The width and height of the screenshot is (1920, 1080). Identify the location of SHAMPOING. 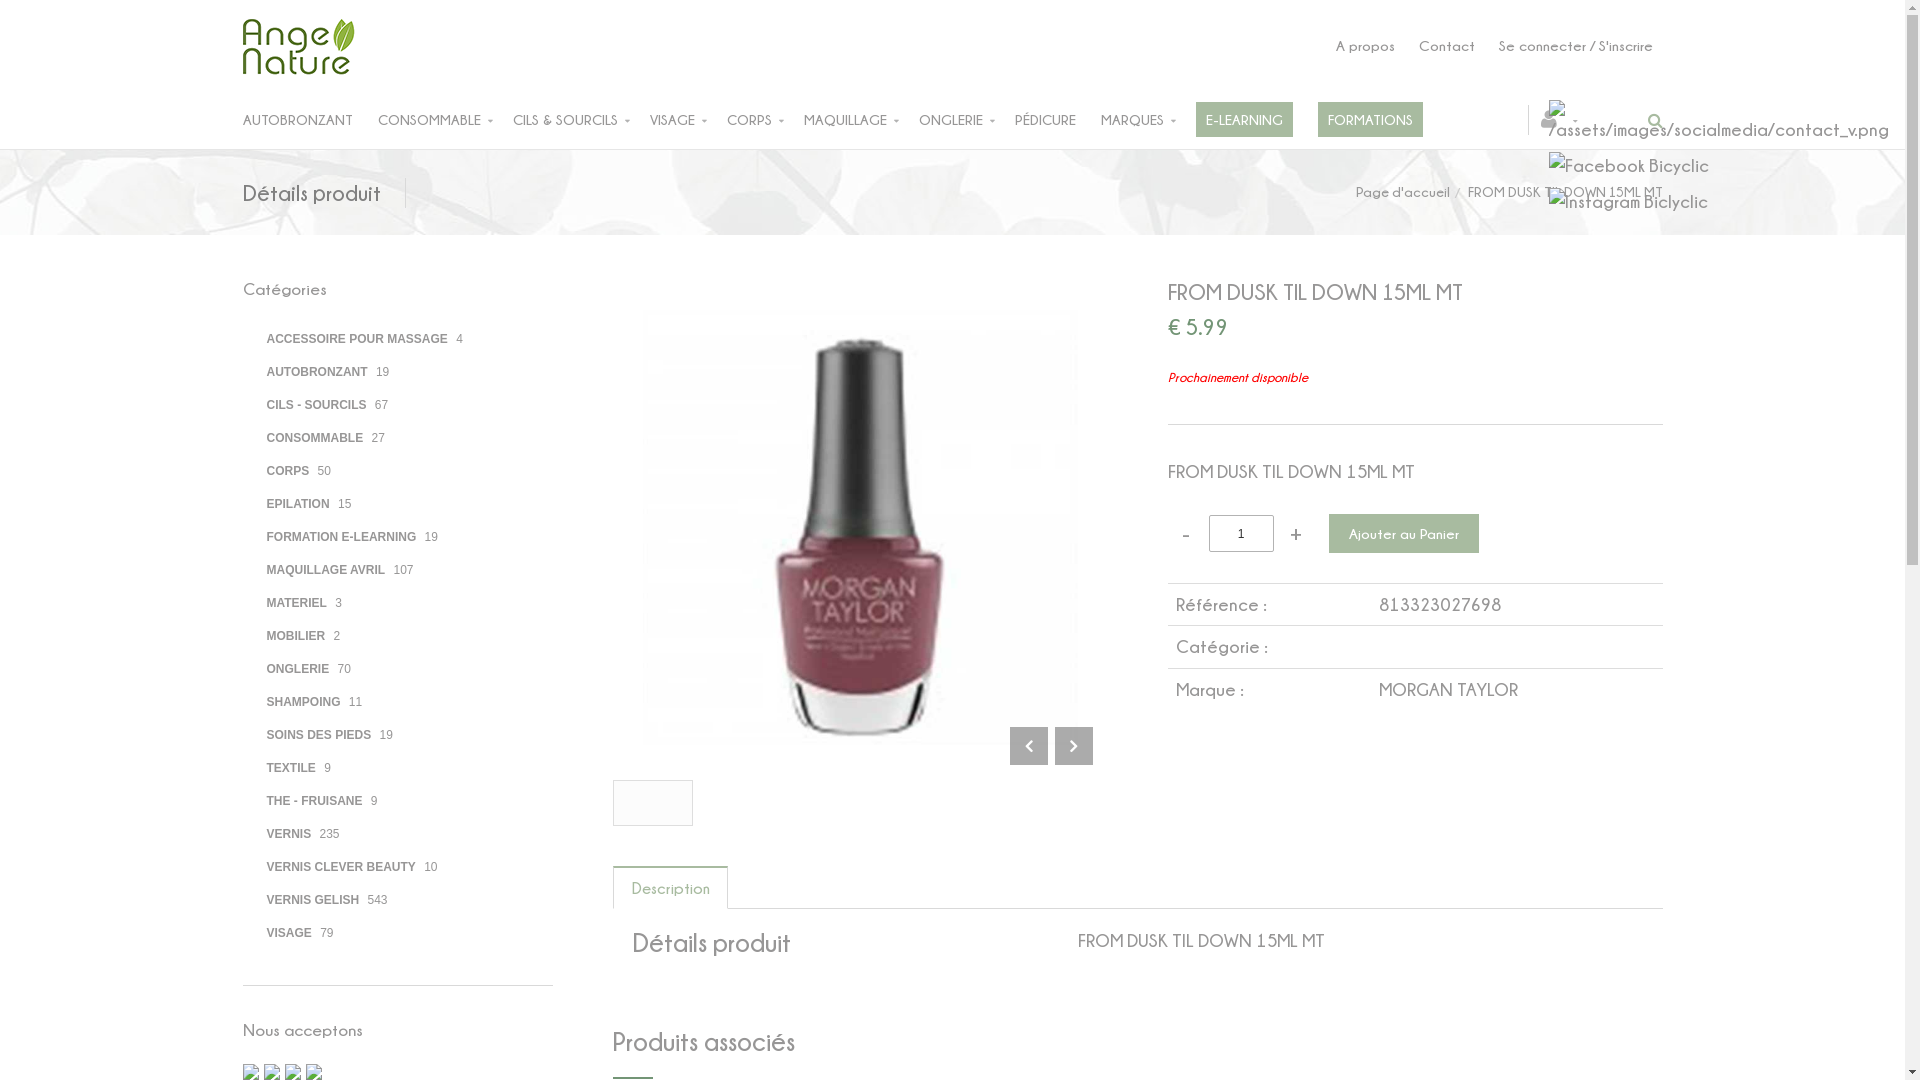
(303, 701).